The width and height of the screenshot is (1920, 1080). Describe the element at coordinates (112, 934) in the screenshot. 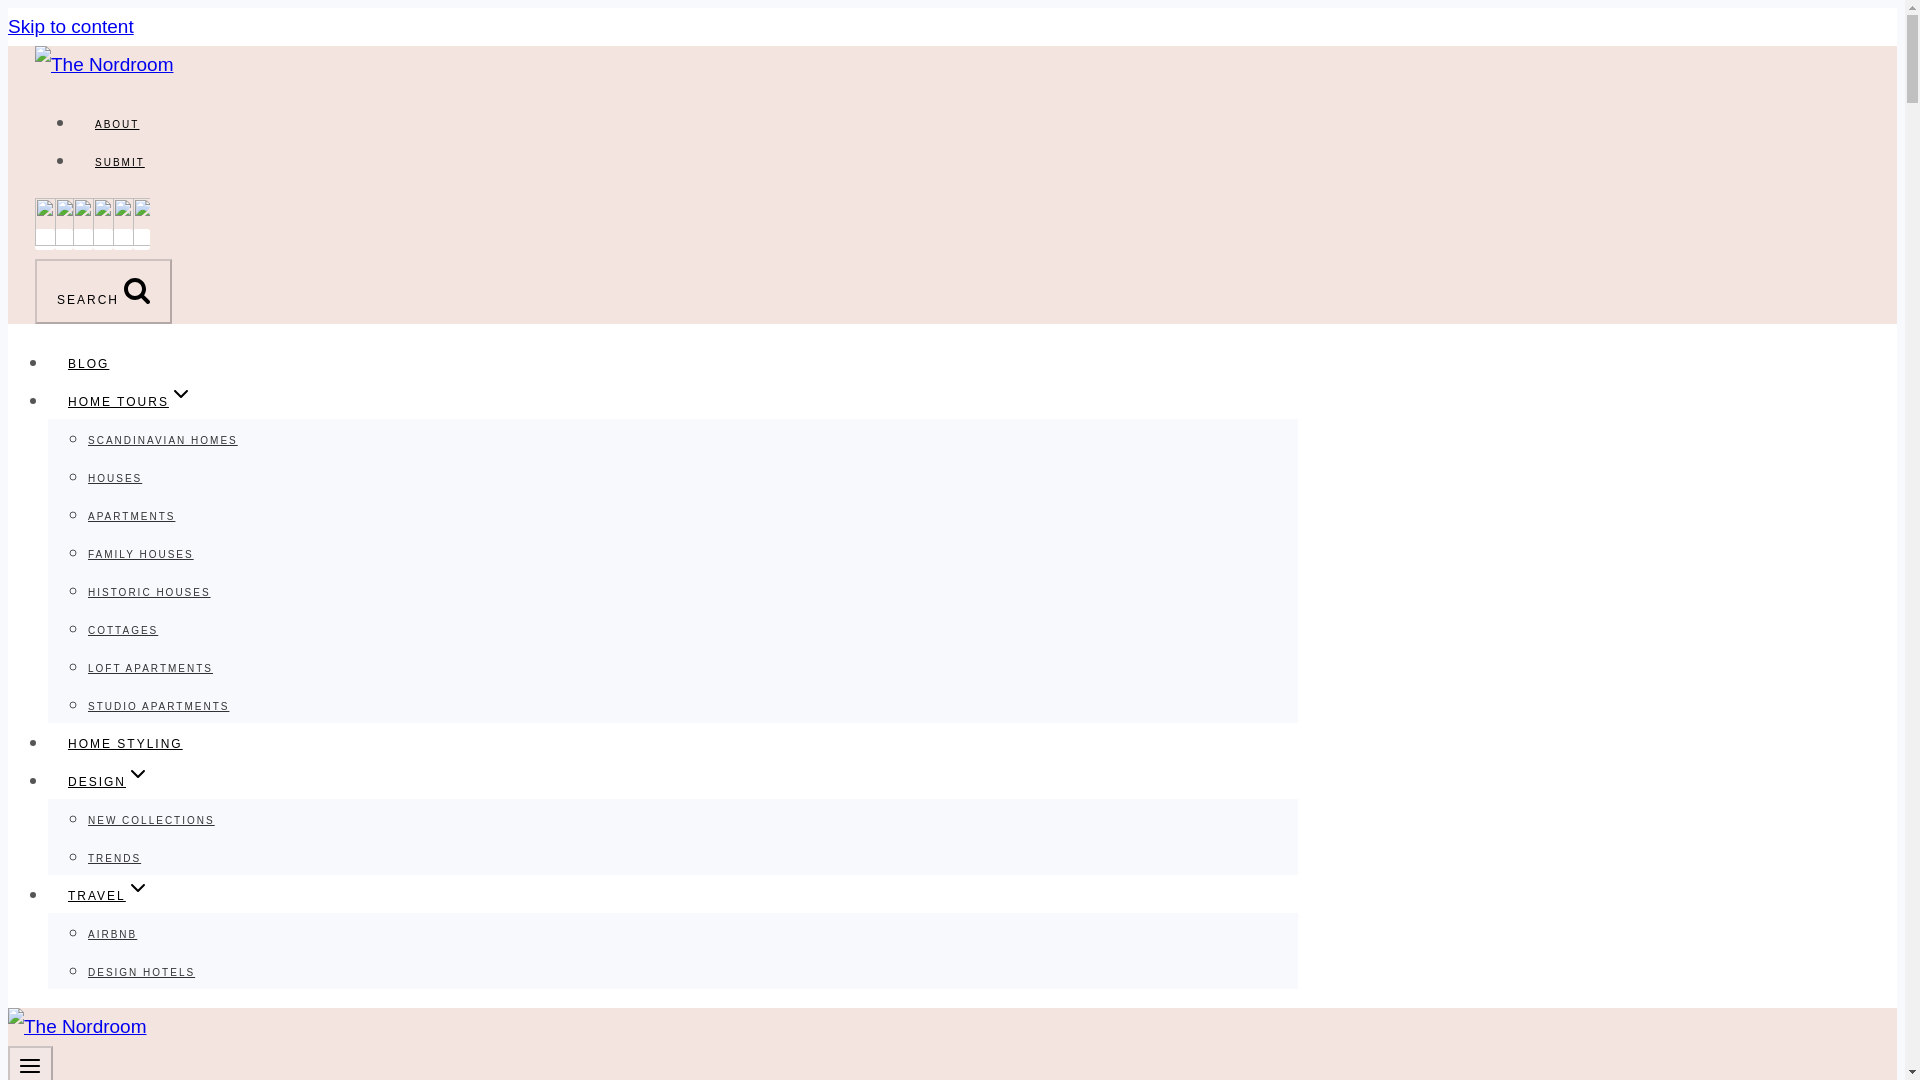

I see `AIRBNB` at that location.